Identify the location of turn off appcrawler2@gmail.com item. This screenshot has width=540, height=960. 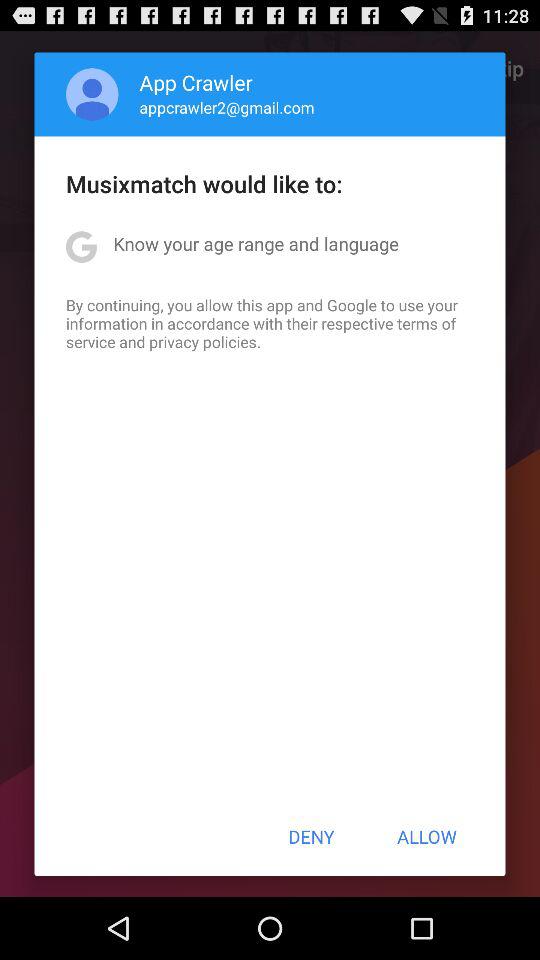
(226, 107).